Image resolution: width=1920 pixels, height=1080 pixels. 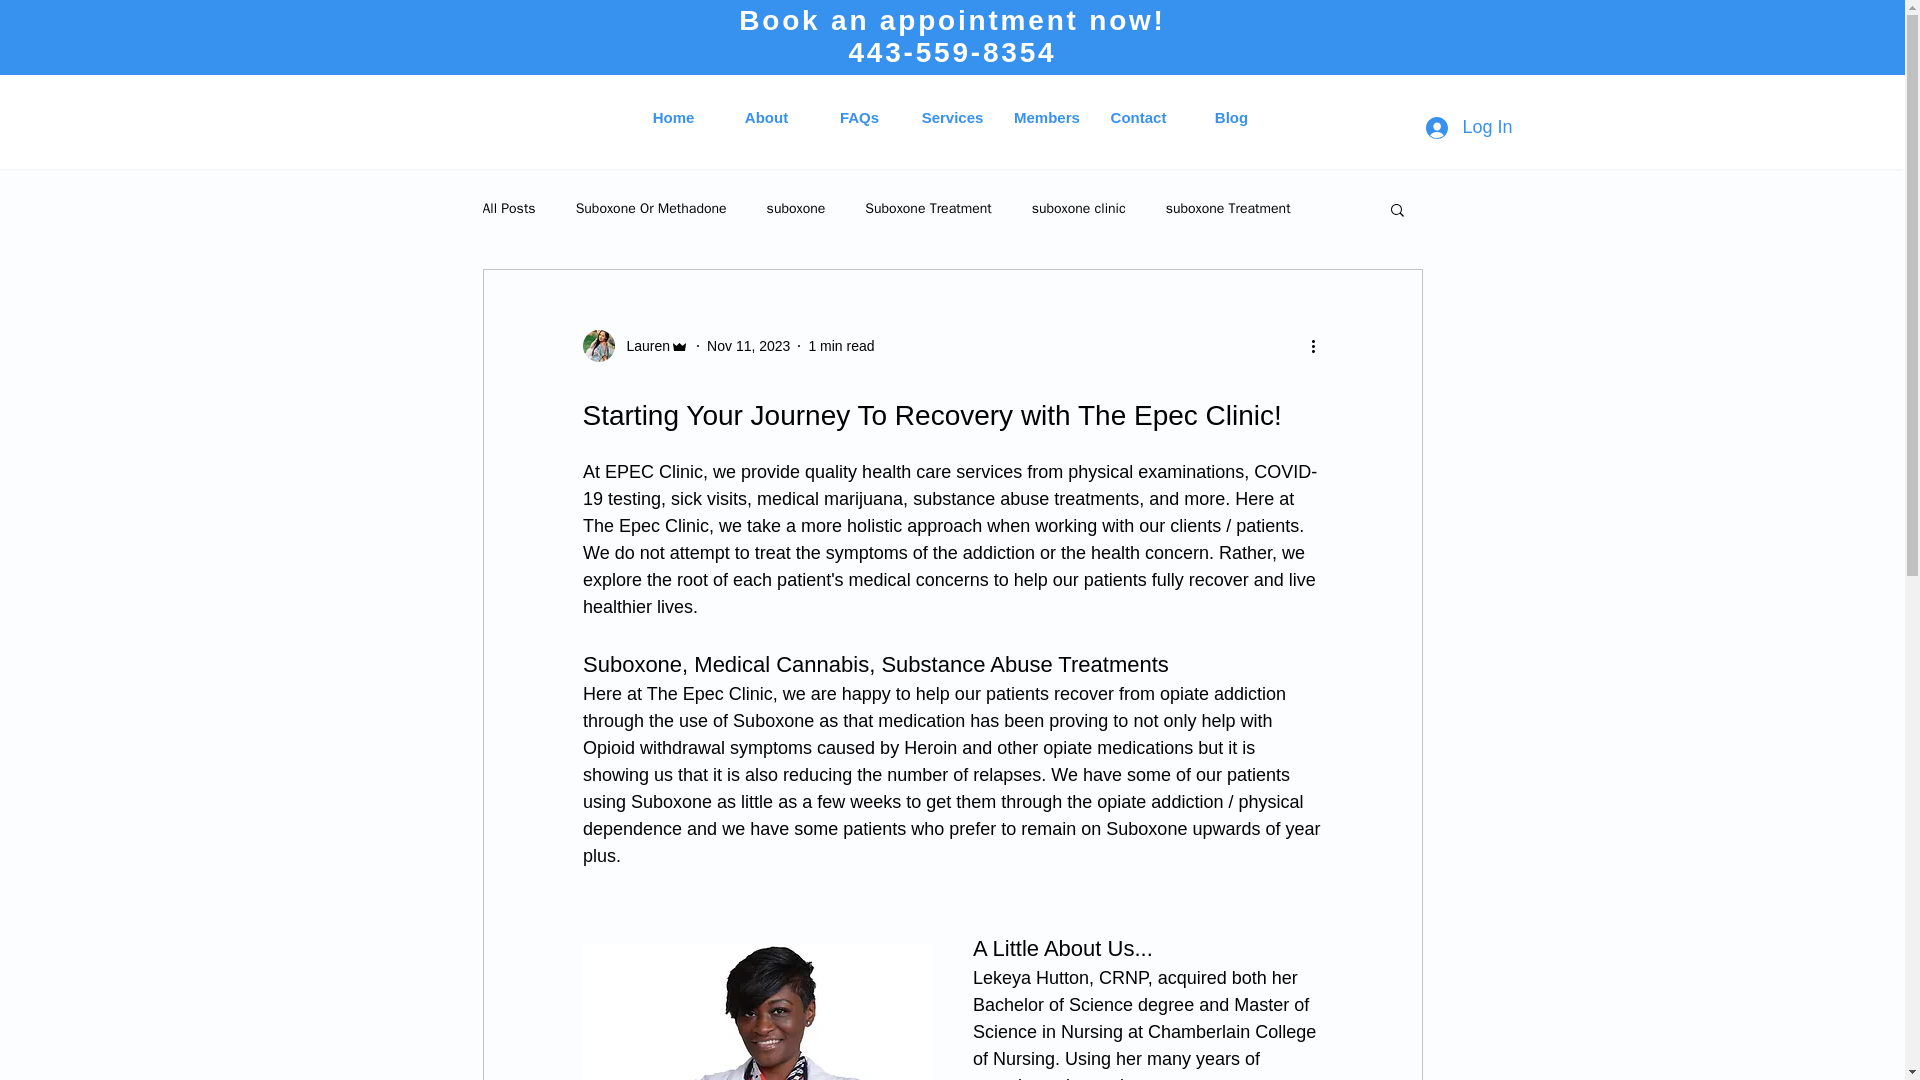 I want to click on Members, so click(x=1045, y=118).